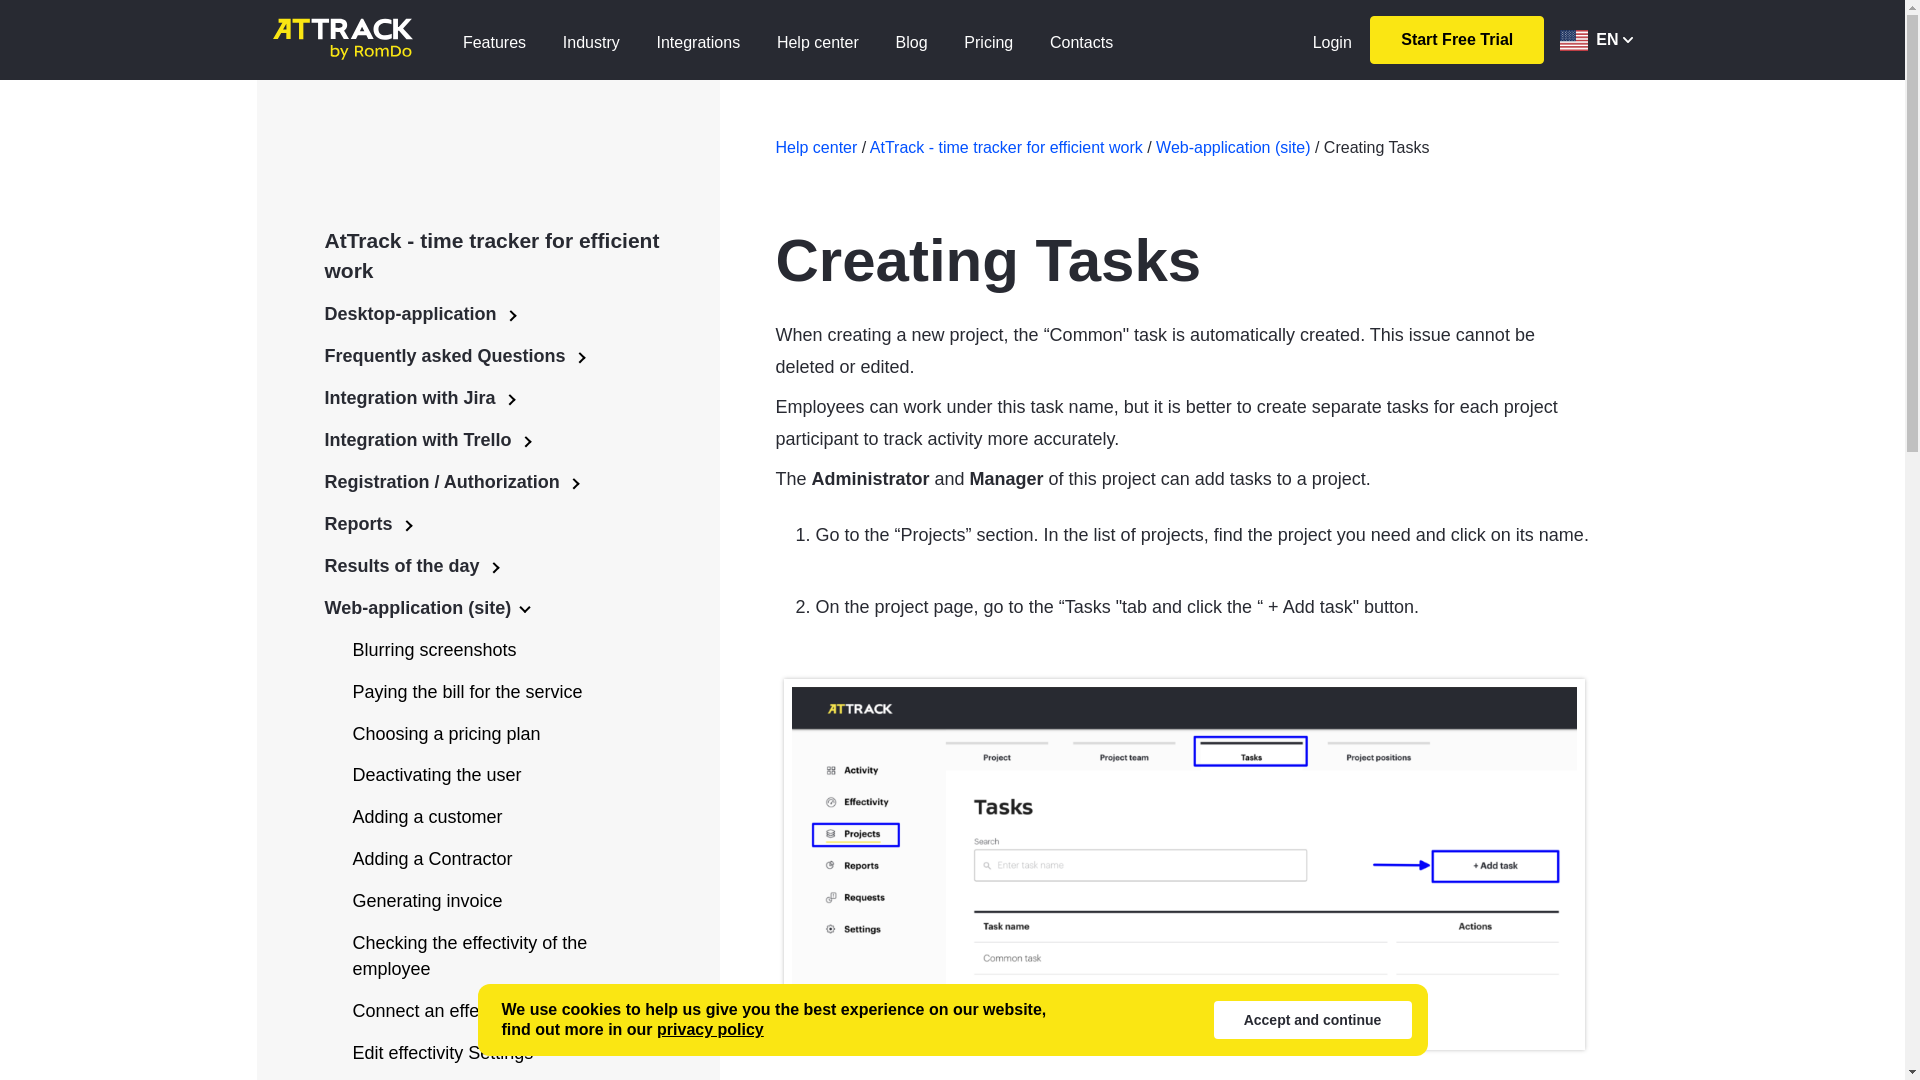 The width and height of the screenshot is (1920, 1080). What do you see at coordinates (988, 40) in the screenshot?
I see `Pricing` at bounding box center [988, 40].